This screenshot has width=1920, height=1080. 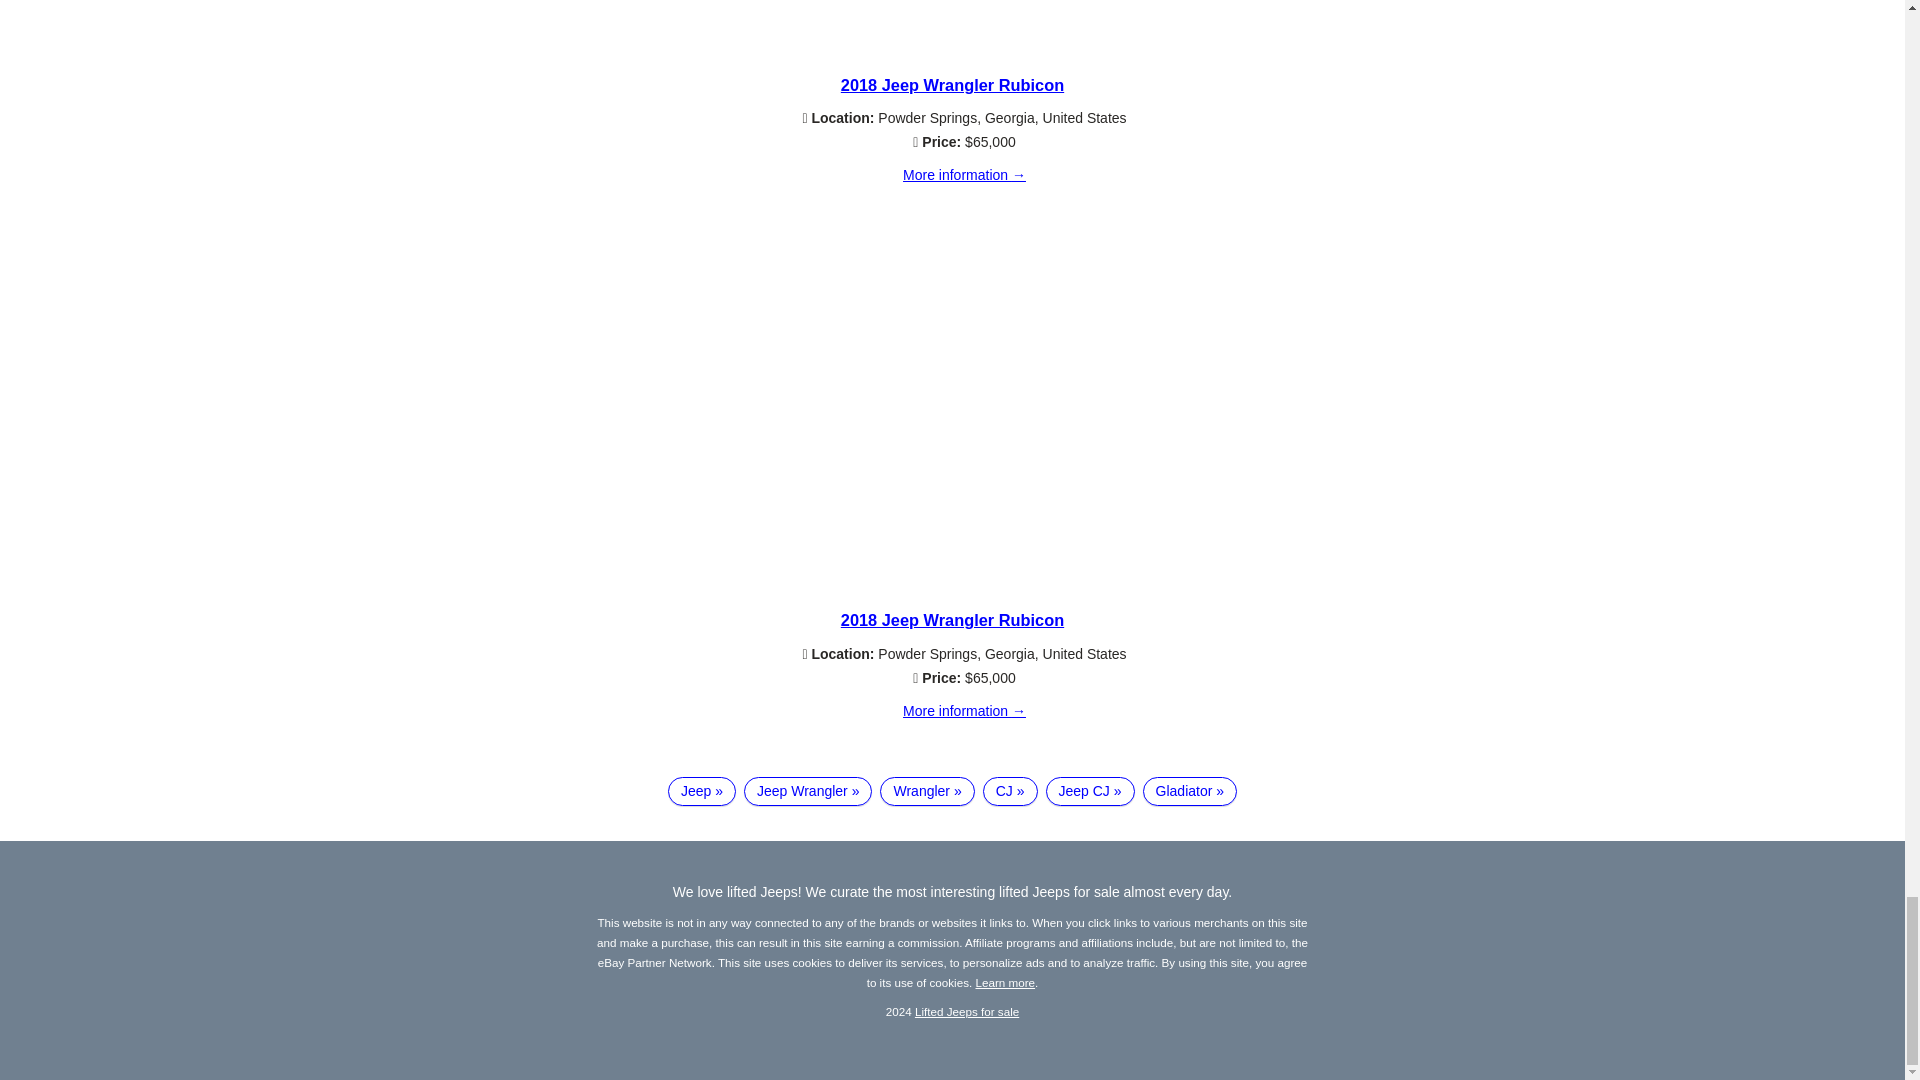 What do you see at coordinates (964, 176) in the screenshot?
I see `2018 Jeep Wrangler Rubicon for sale` at bounding box center [964, 176].